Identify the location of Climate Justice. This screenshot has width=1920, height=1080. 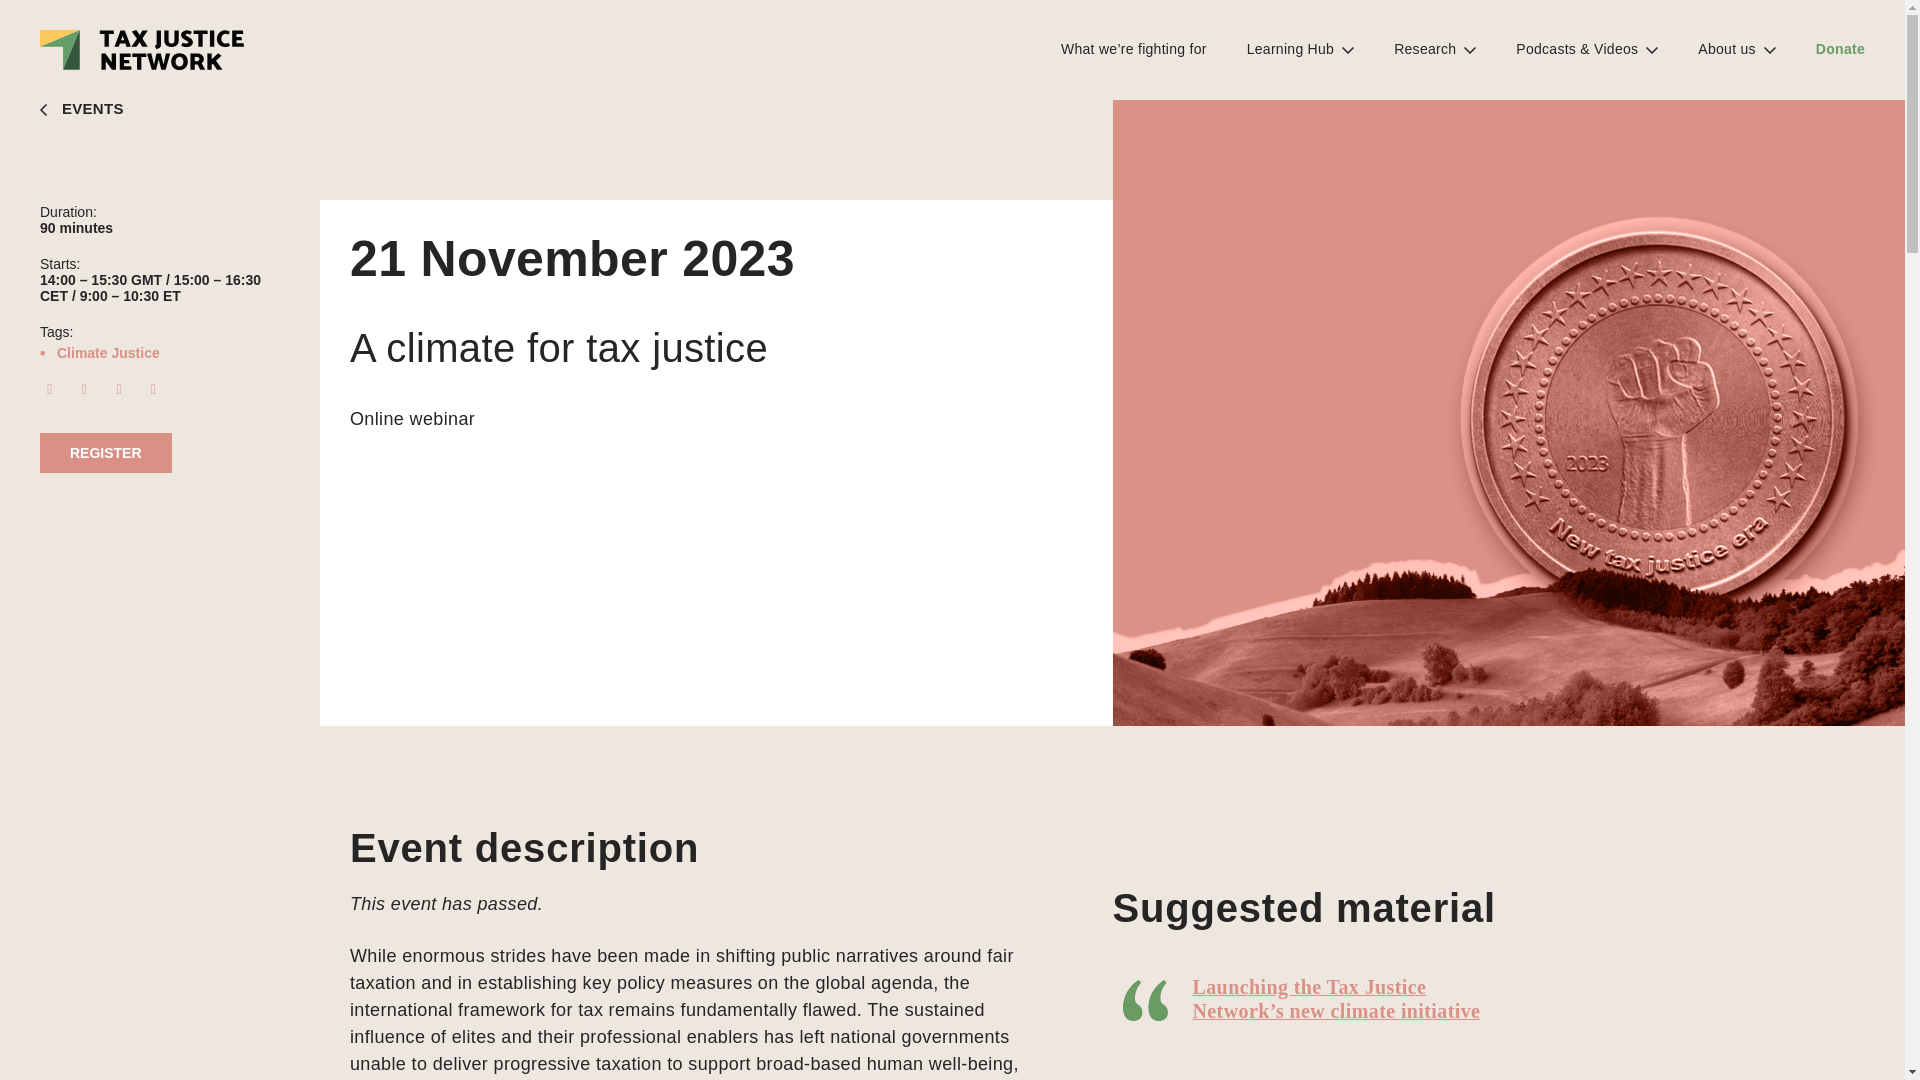
(108, 352).